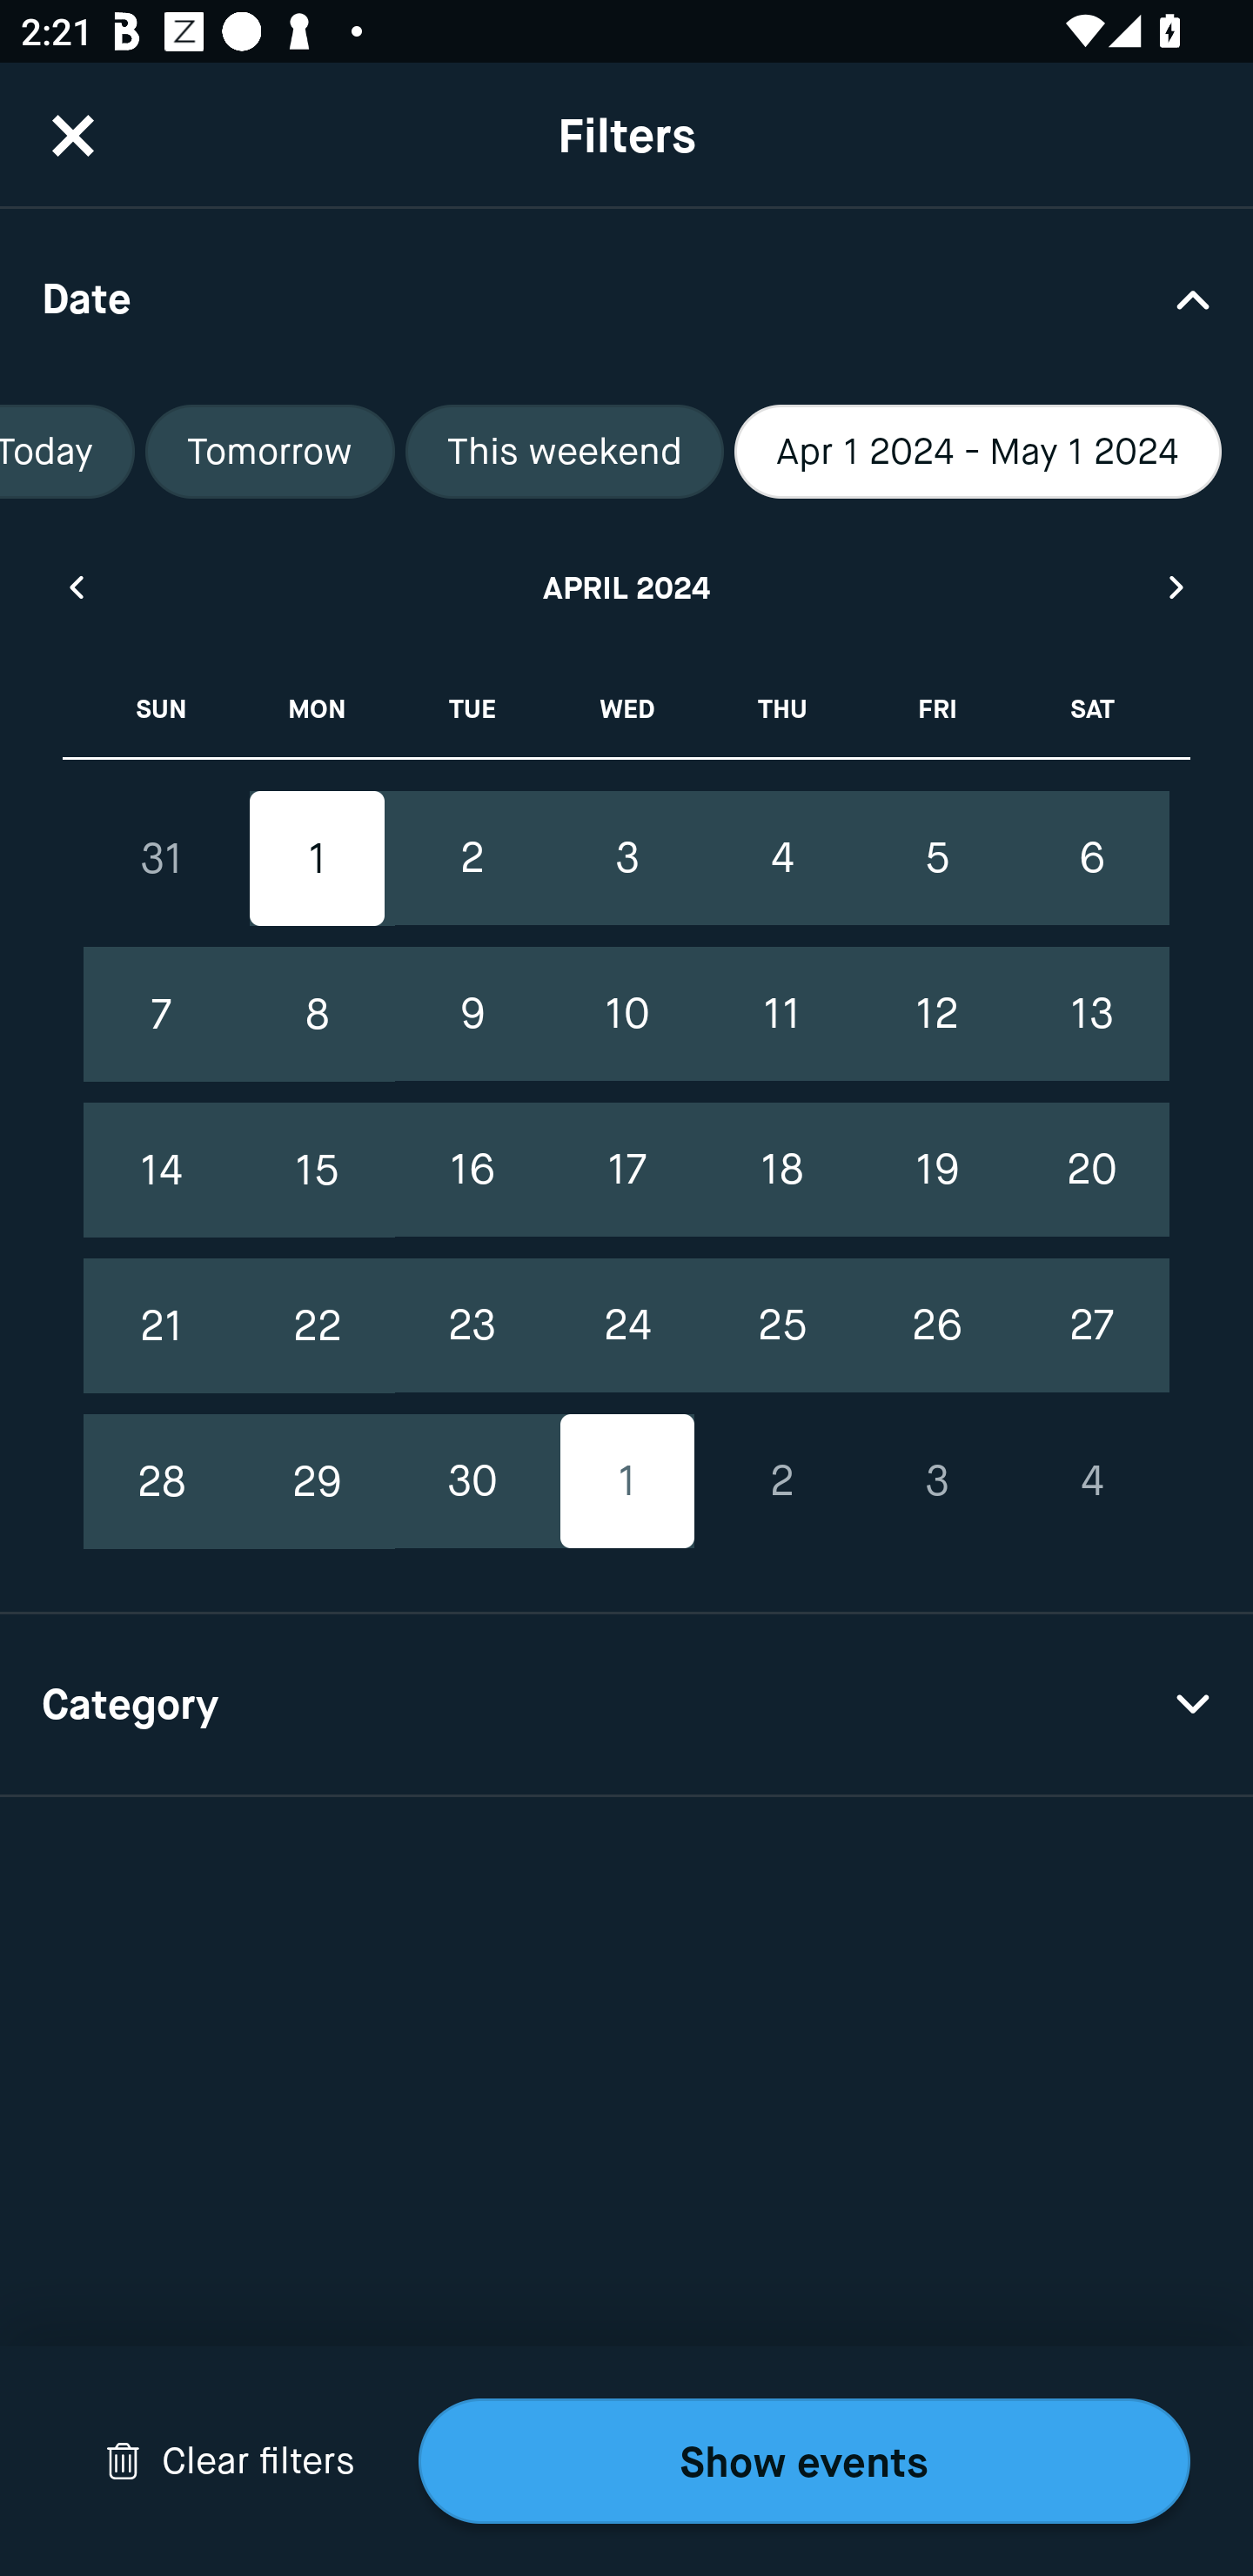 Image resolution: width=1253 pixels, height=2576 pixels. What do you see at coordinates (626, 298) in the screenshot?
I see `Date Drop Down Arrow` at bounding box center [626, 298].